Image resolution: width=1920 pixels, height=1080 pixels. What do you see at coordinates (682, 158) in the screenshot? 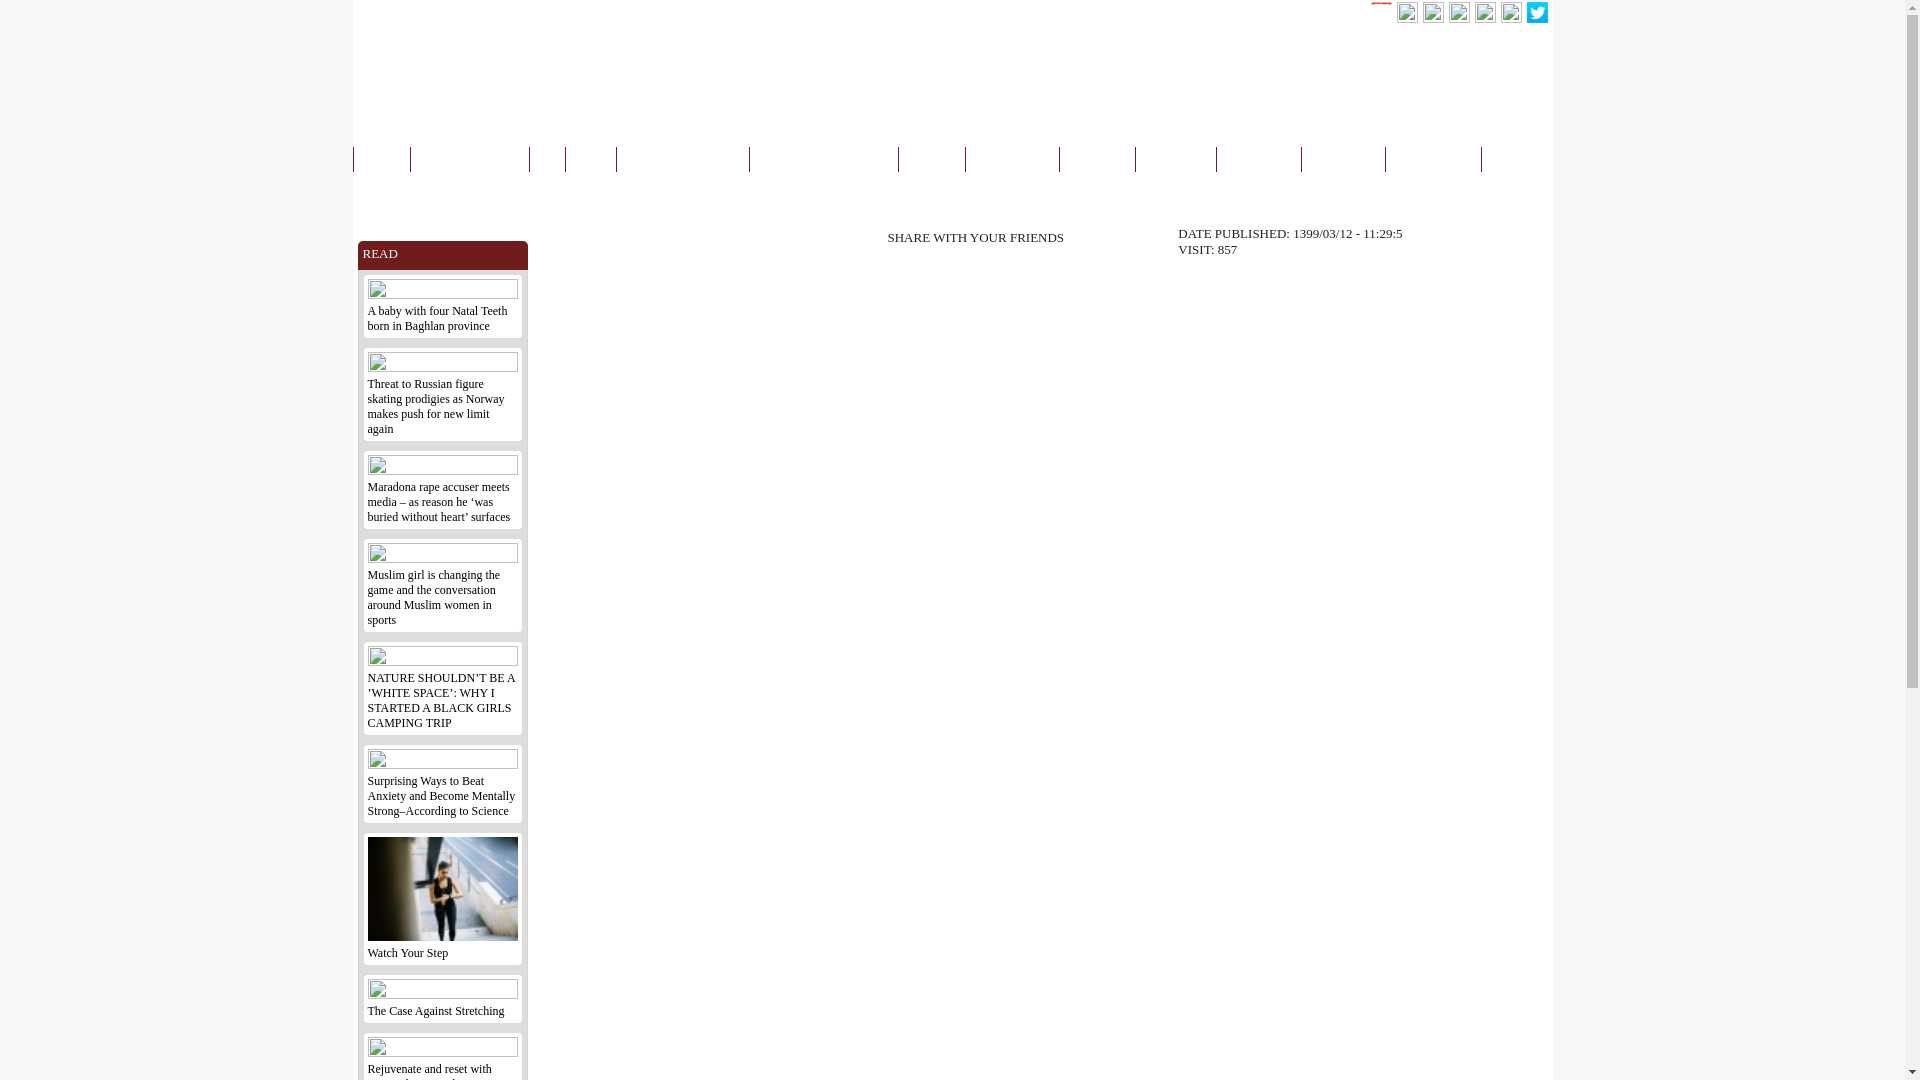
I see `INTERNATIONAL` at bounding box center [682, 158].